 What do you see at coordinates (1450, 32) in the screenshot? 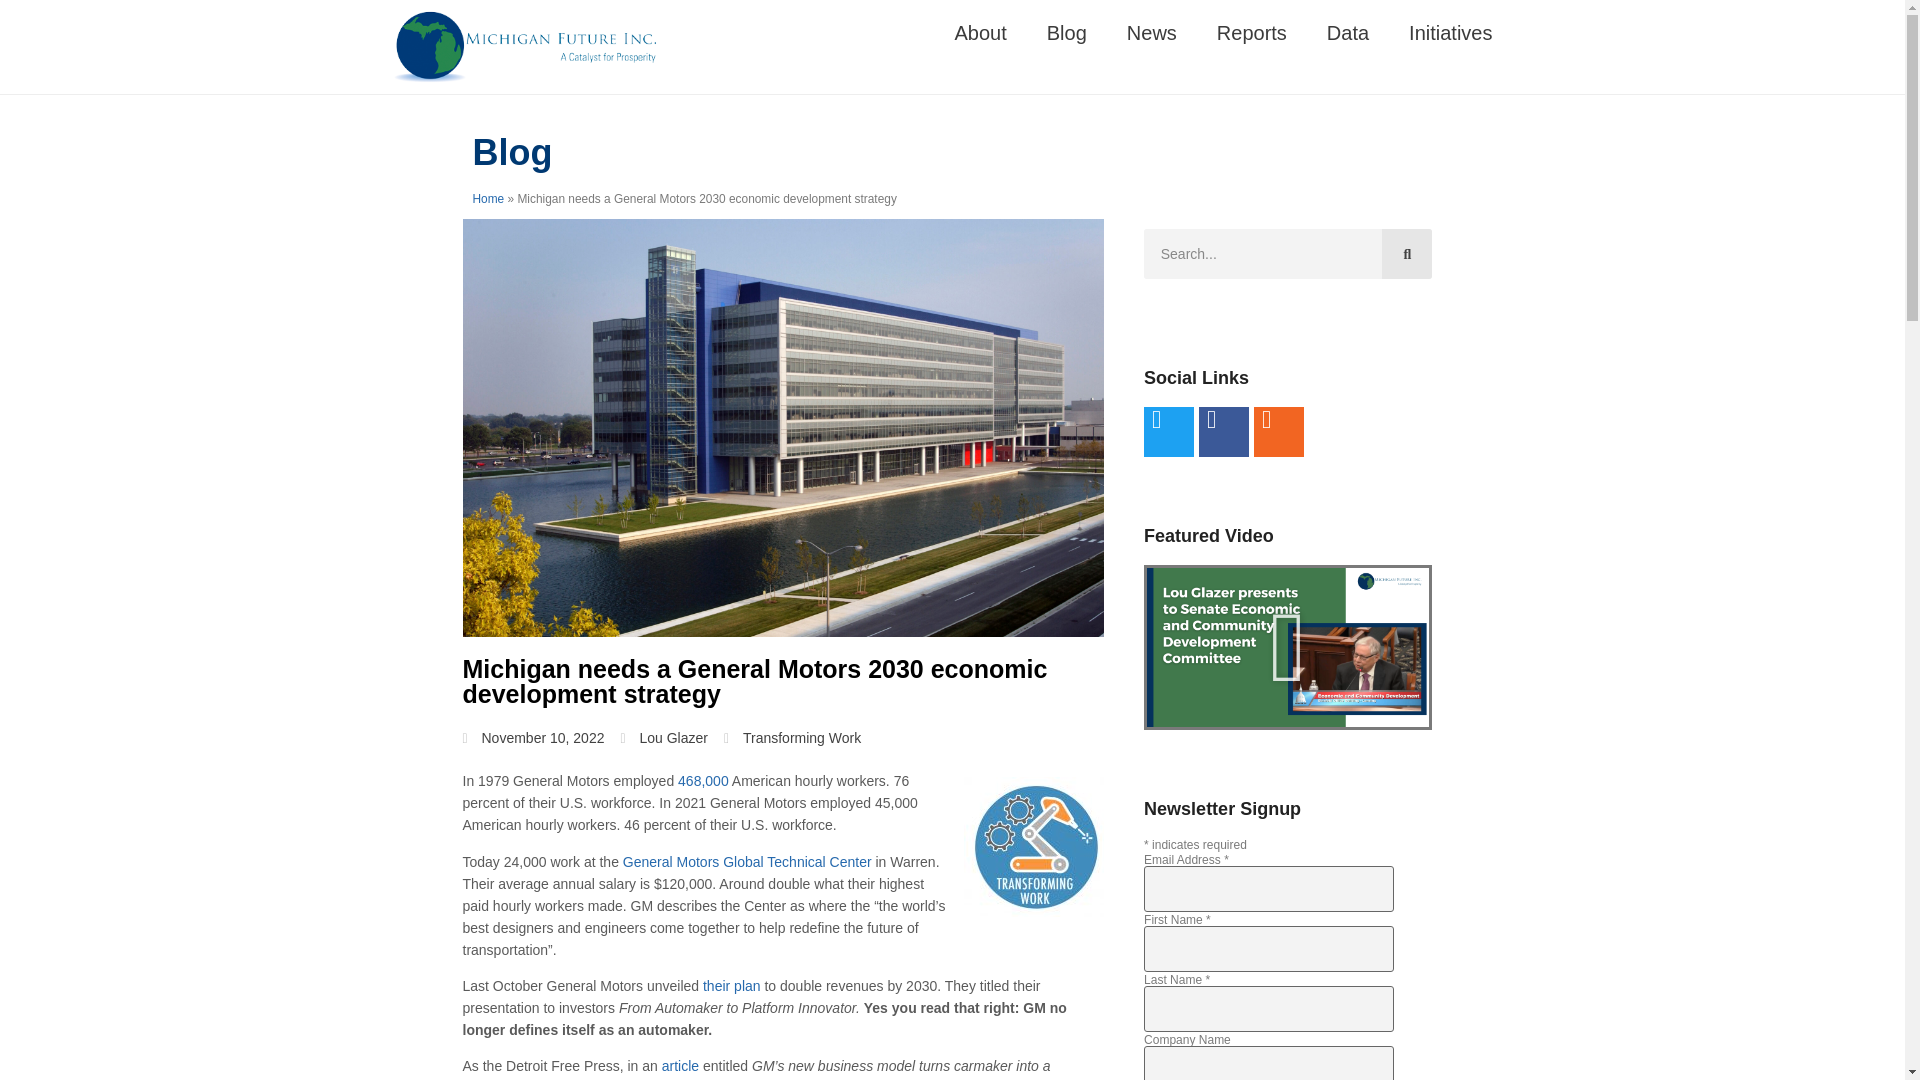
I see `Initiatives` at bounding box center [1450, 32].